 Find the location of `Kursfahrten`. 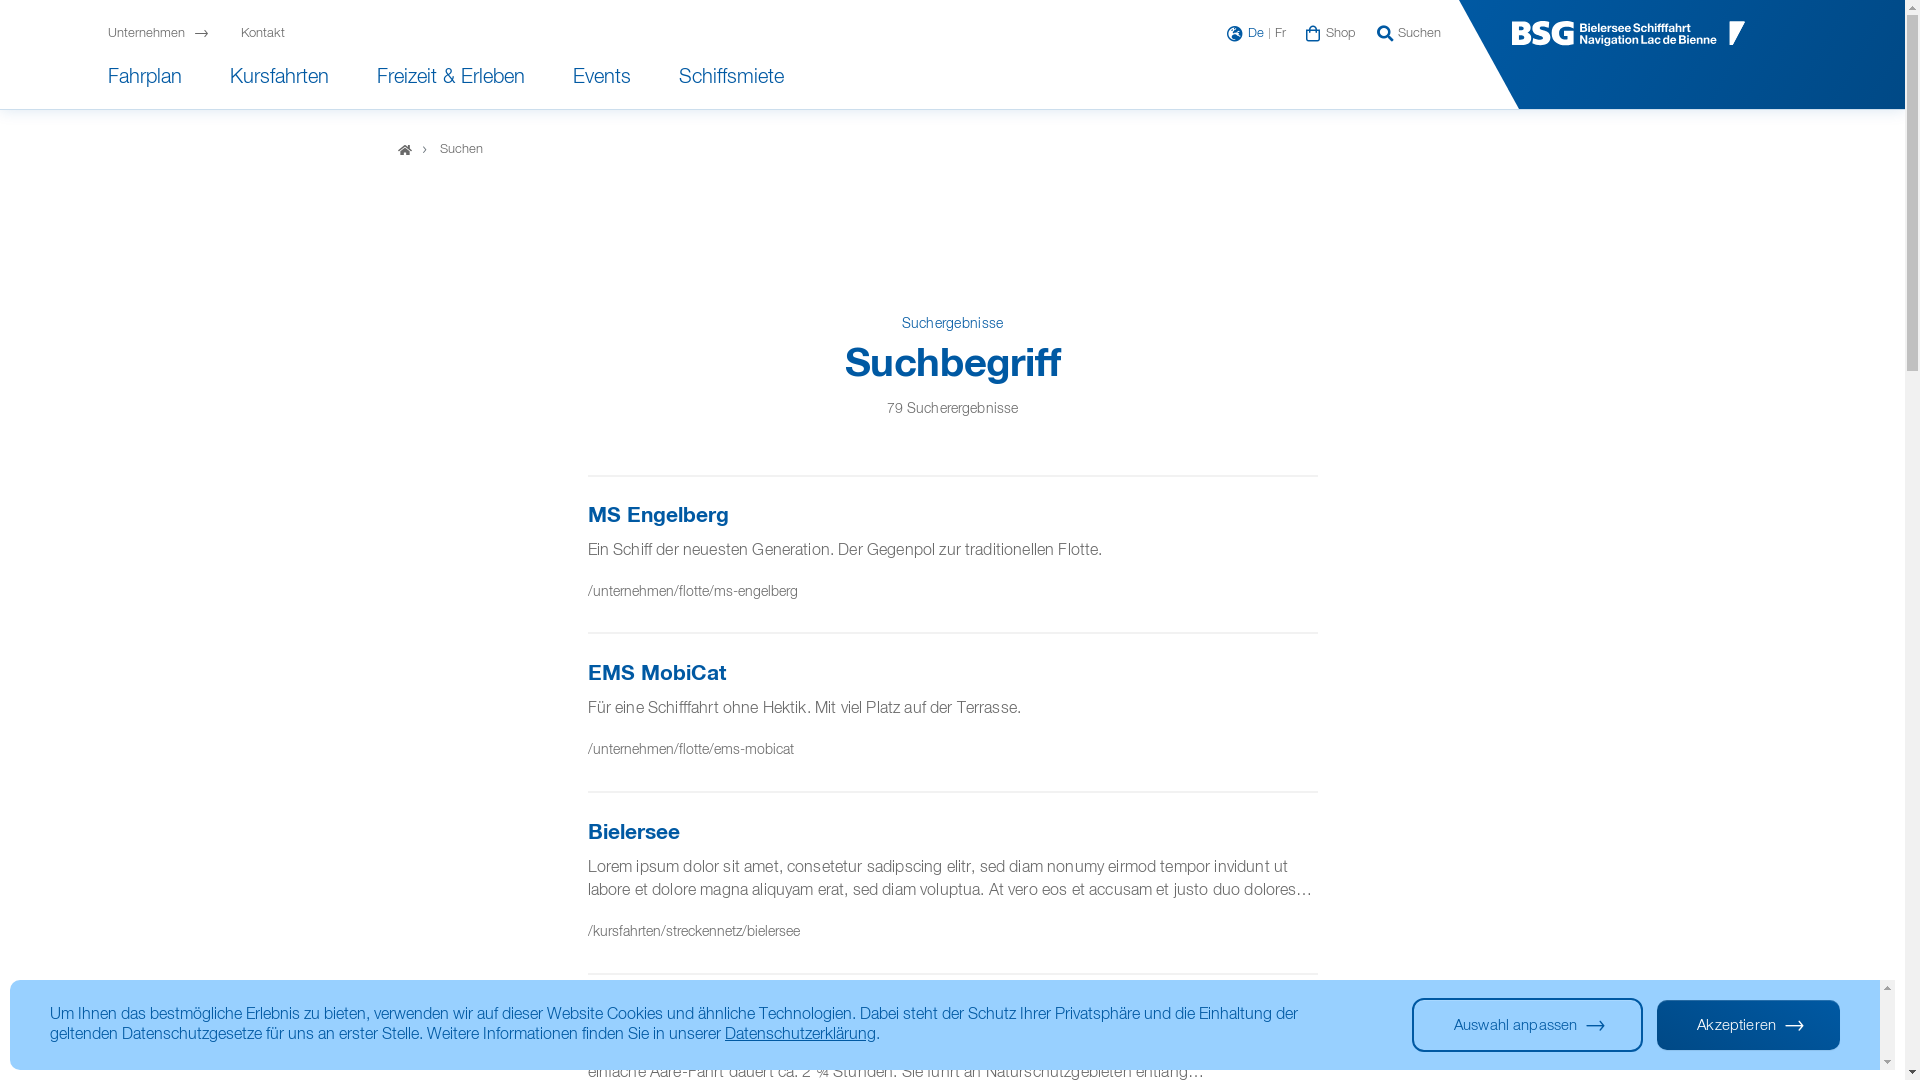

Kursfahrten is located at coordinates (280, 82).